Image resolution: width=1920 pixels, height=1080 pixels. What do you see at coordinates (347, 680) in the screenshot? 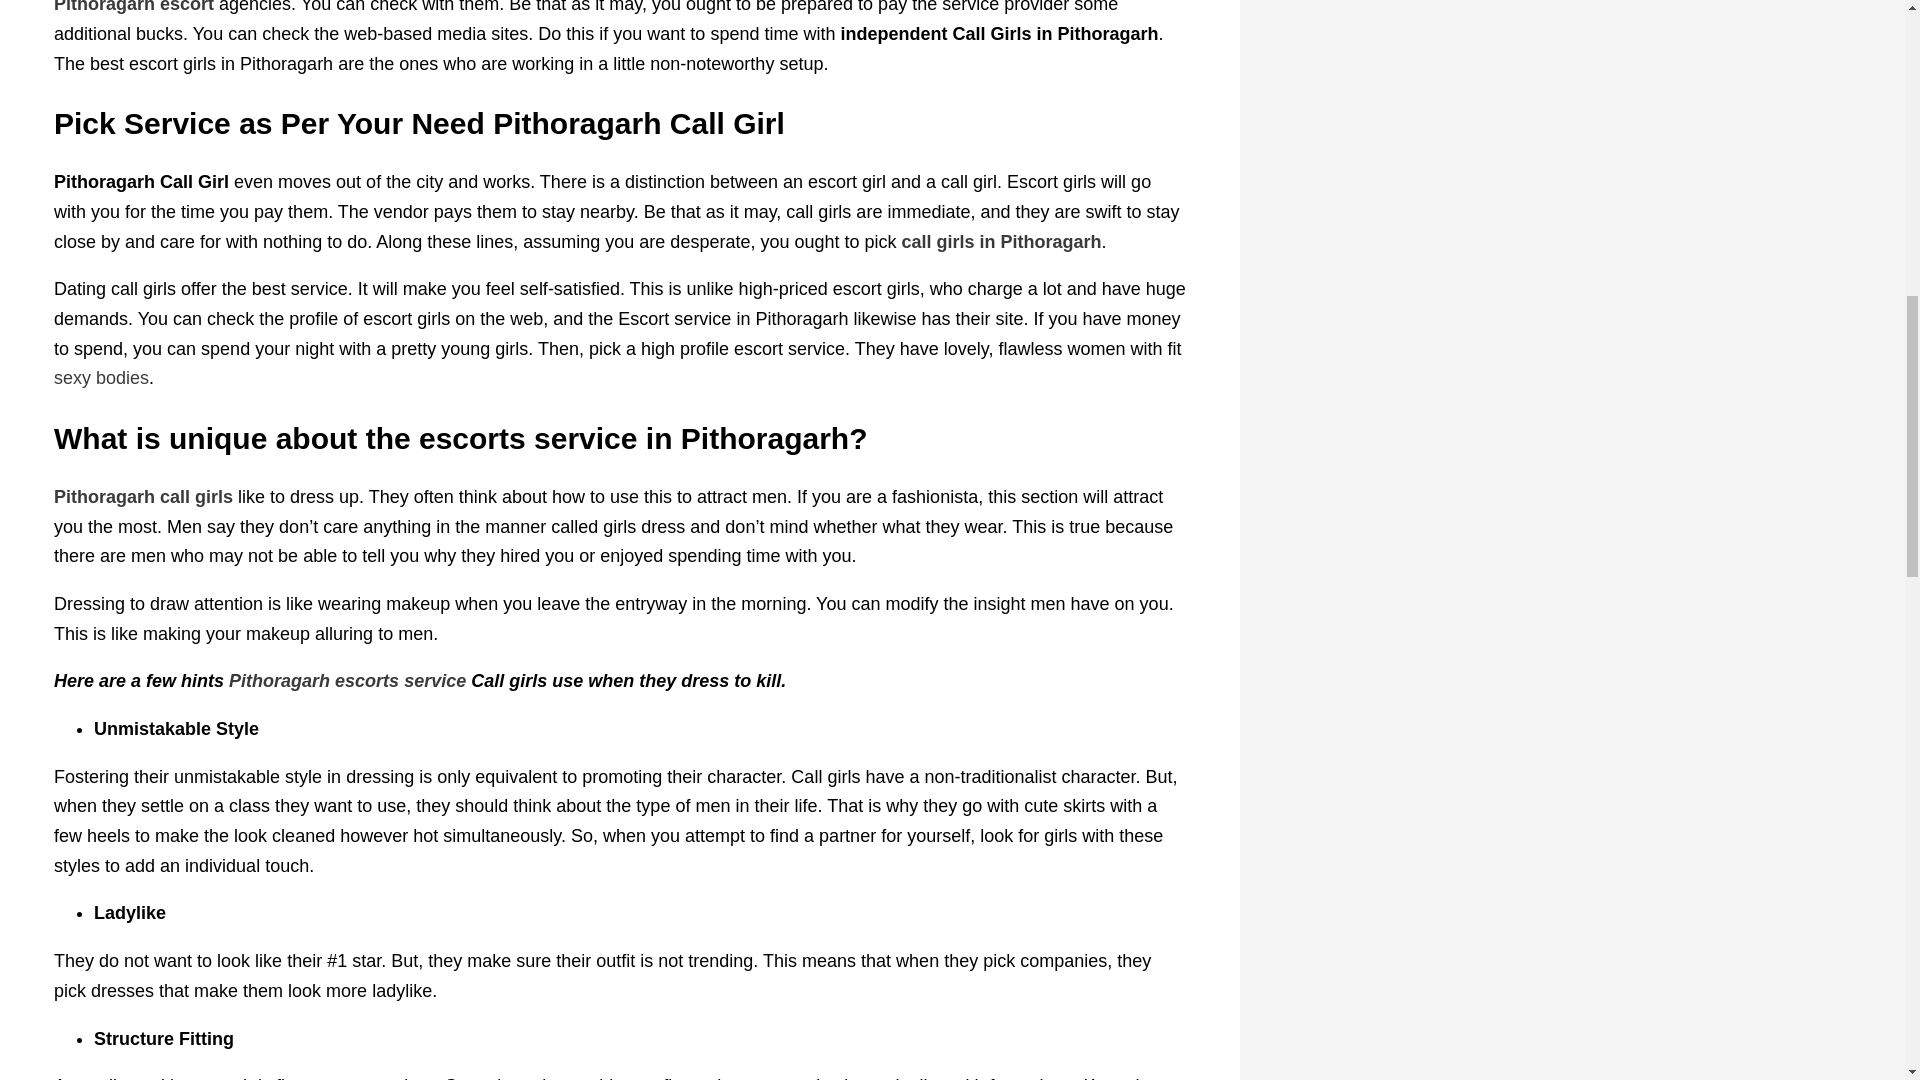
I see `Pithoragarh escorts service` at bounding box center [347, 680].